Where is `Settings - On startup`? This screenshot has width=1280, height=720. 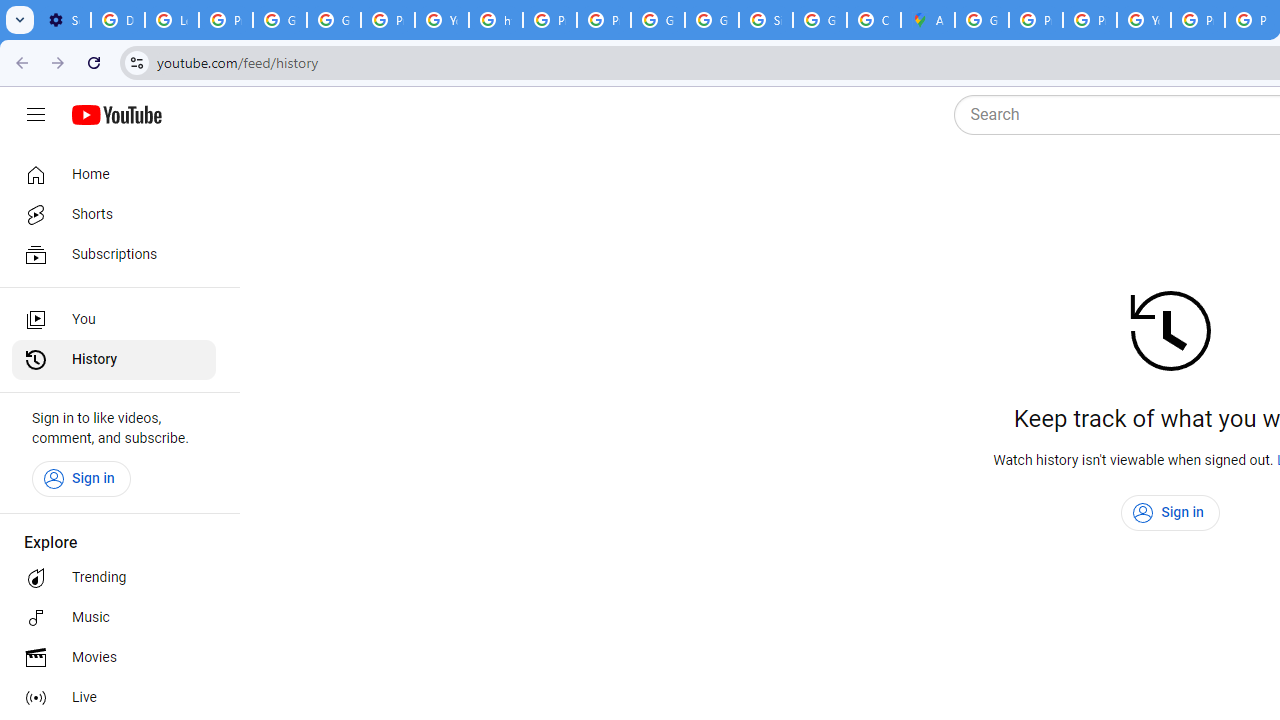
Settings - On startup is located at coordinates (64, 20).